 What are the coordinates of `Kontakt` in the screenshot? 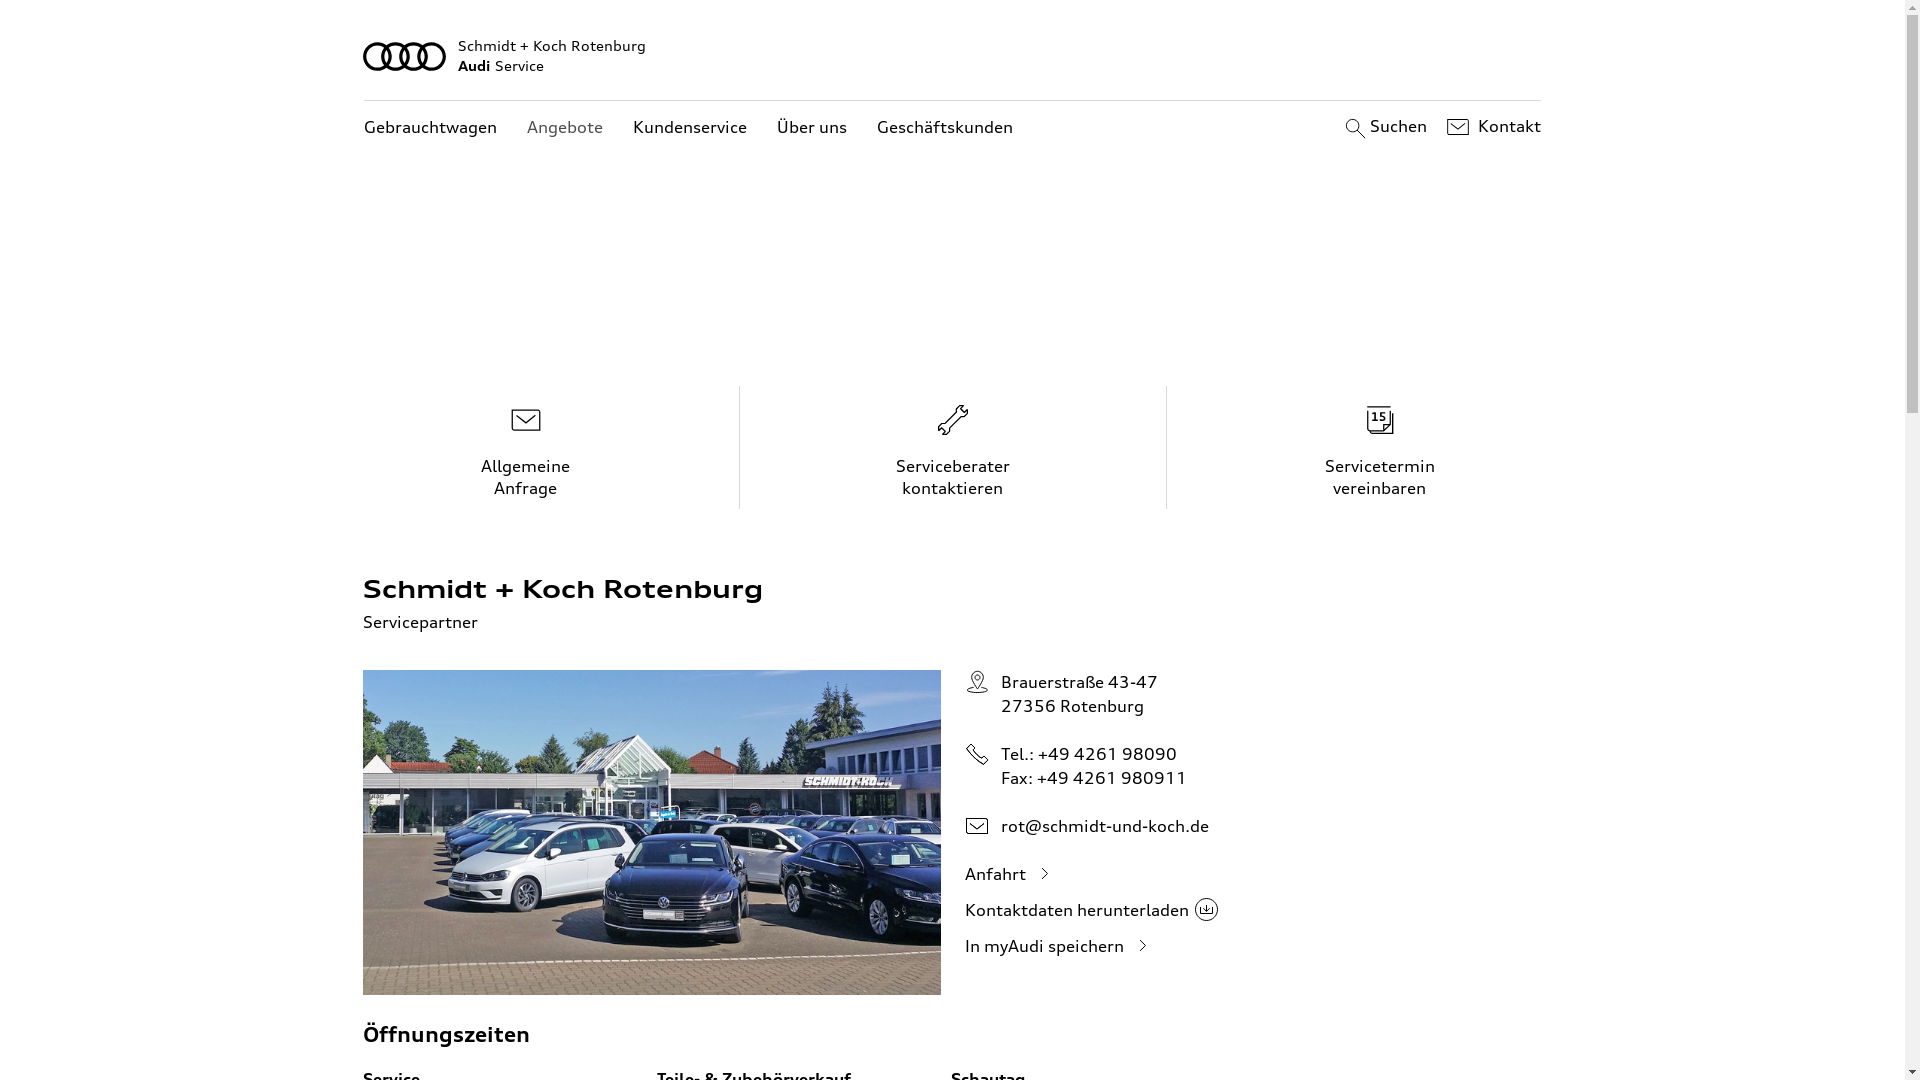 It's located at (1492, 127).